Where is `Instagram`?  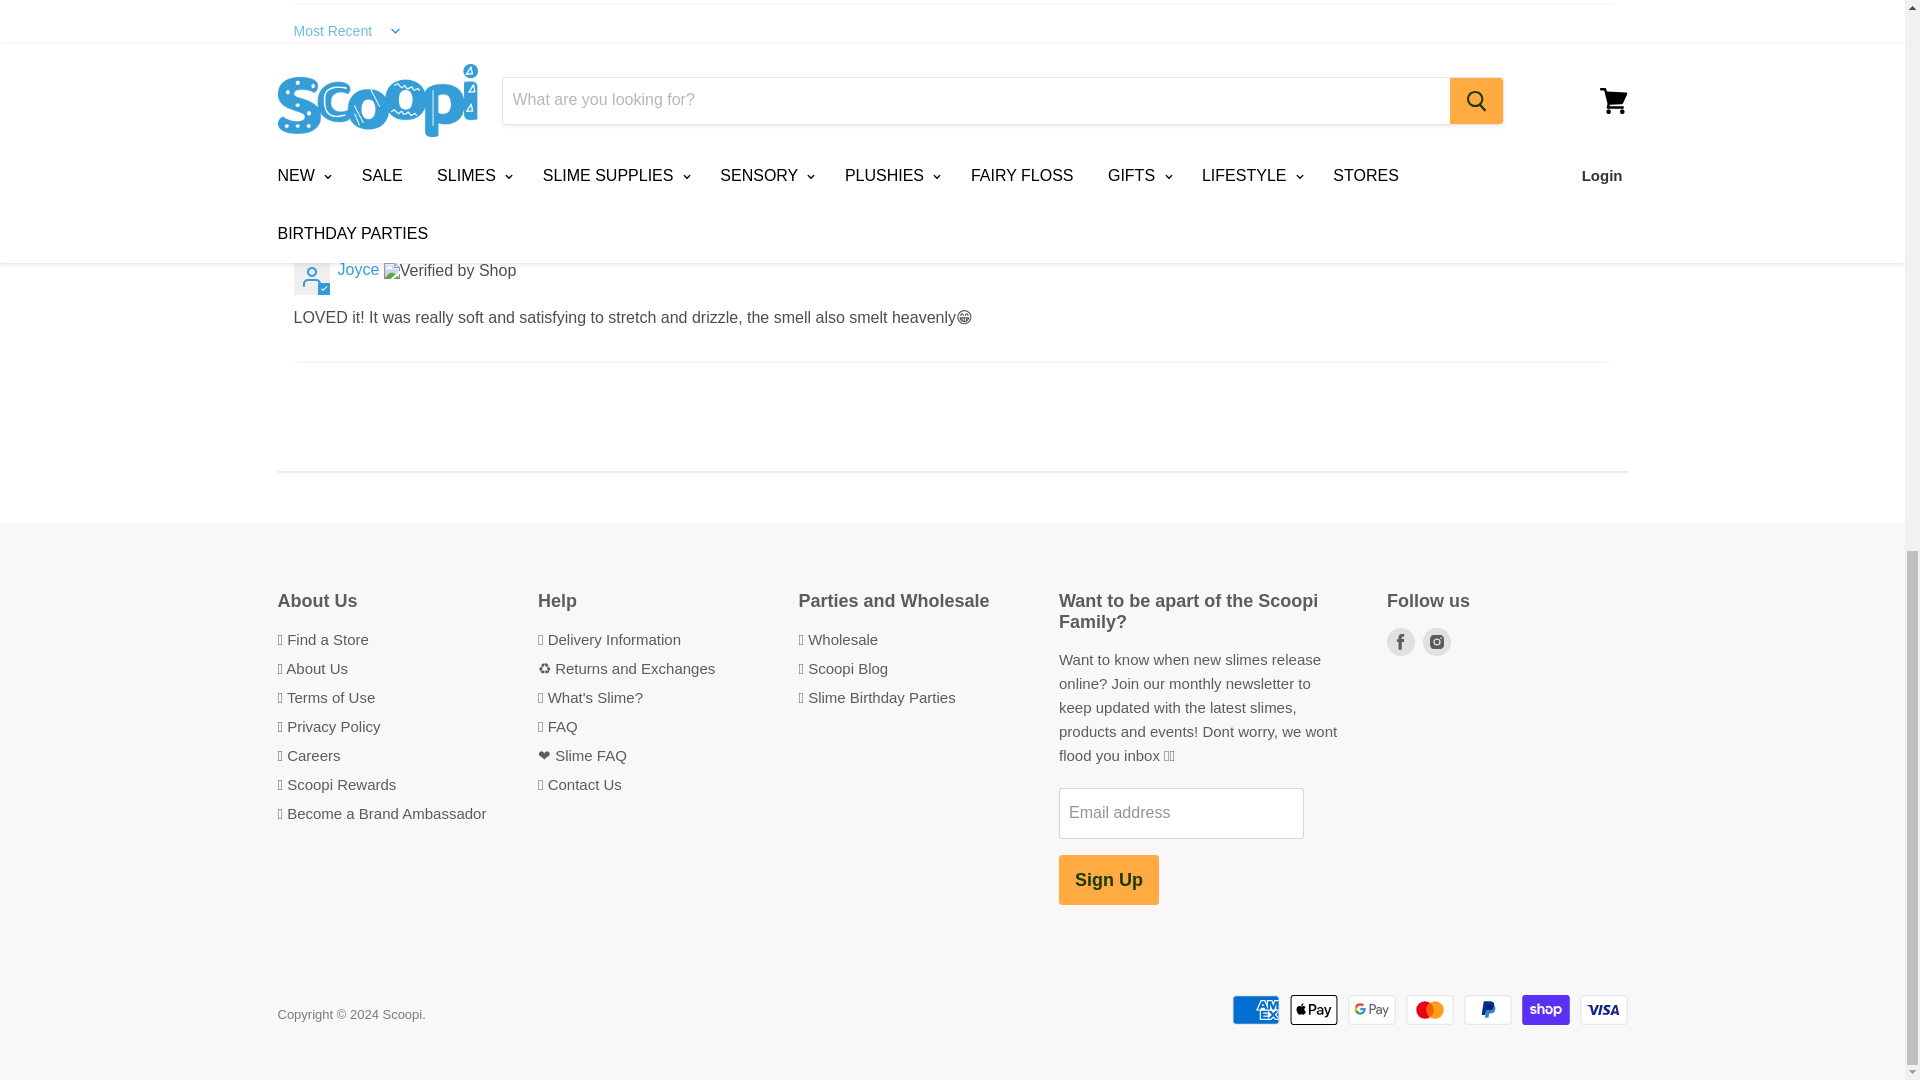 Instagram is located at coordinates (1436, 642).